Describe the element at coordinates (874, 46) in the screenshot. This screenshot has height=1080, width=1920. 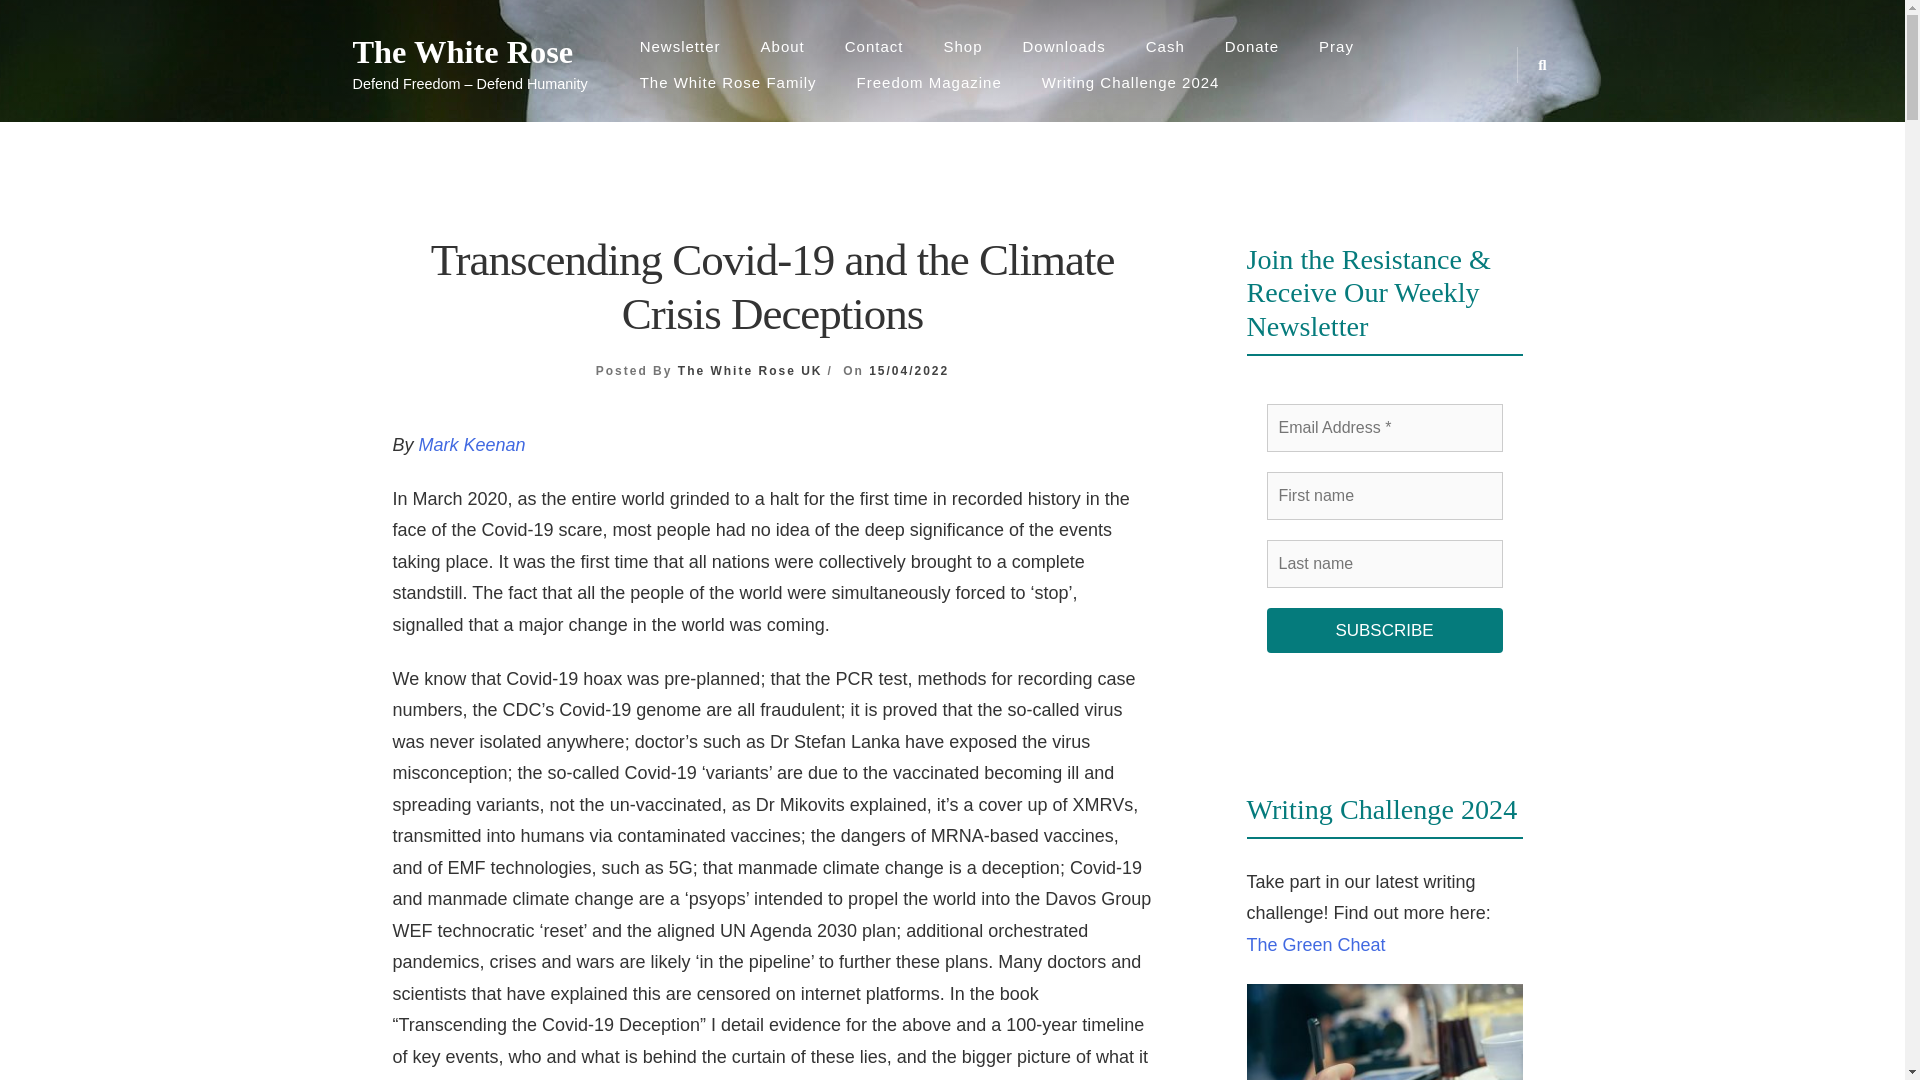
I see `Contact` at that location.